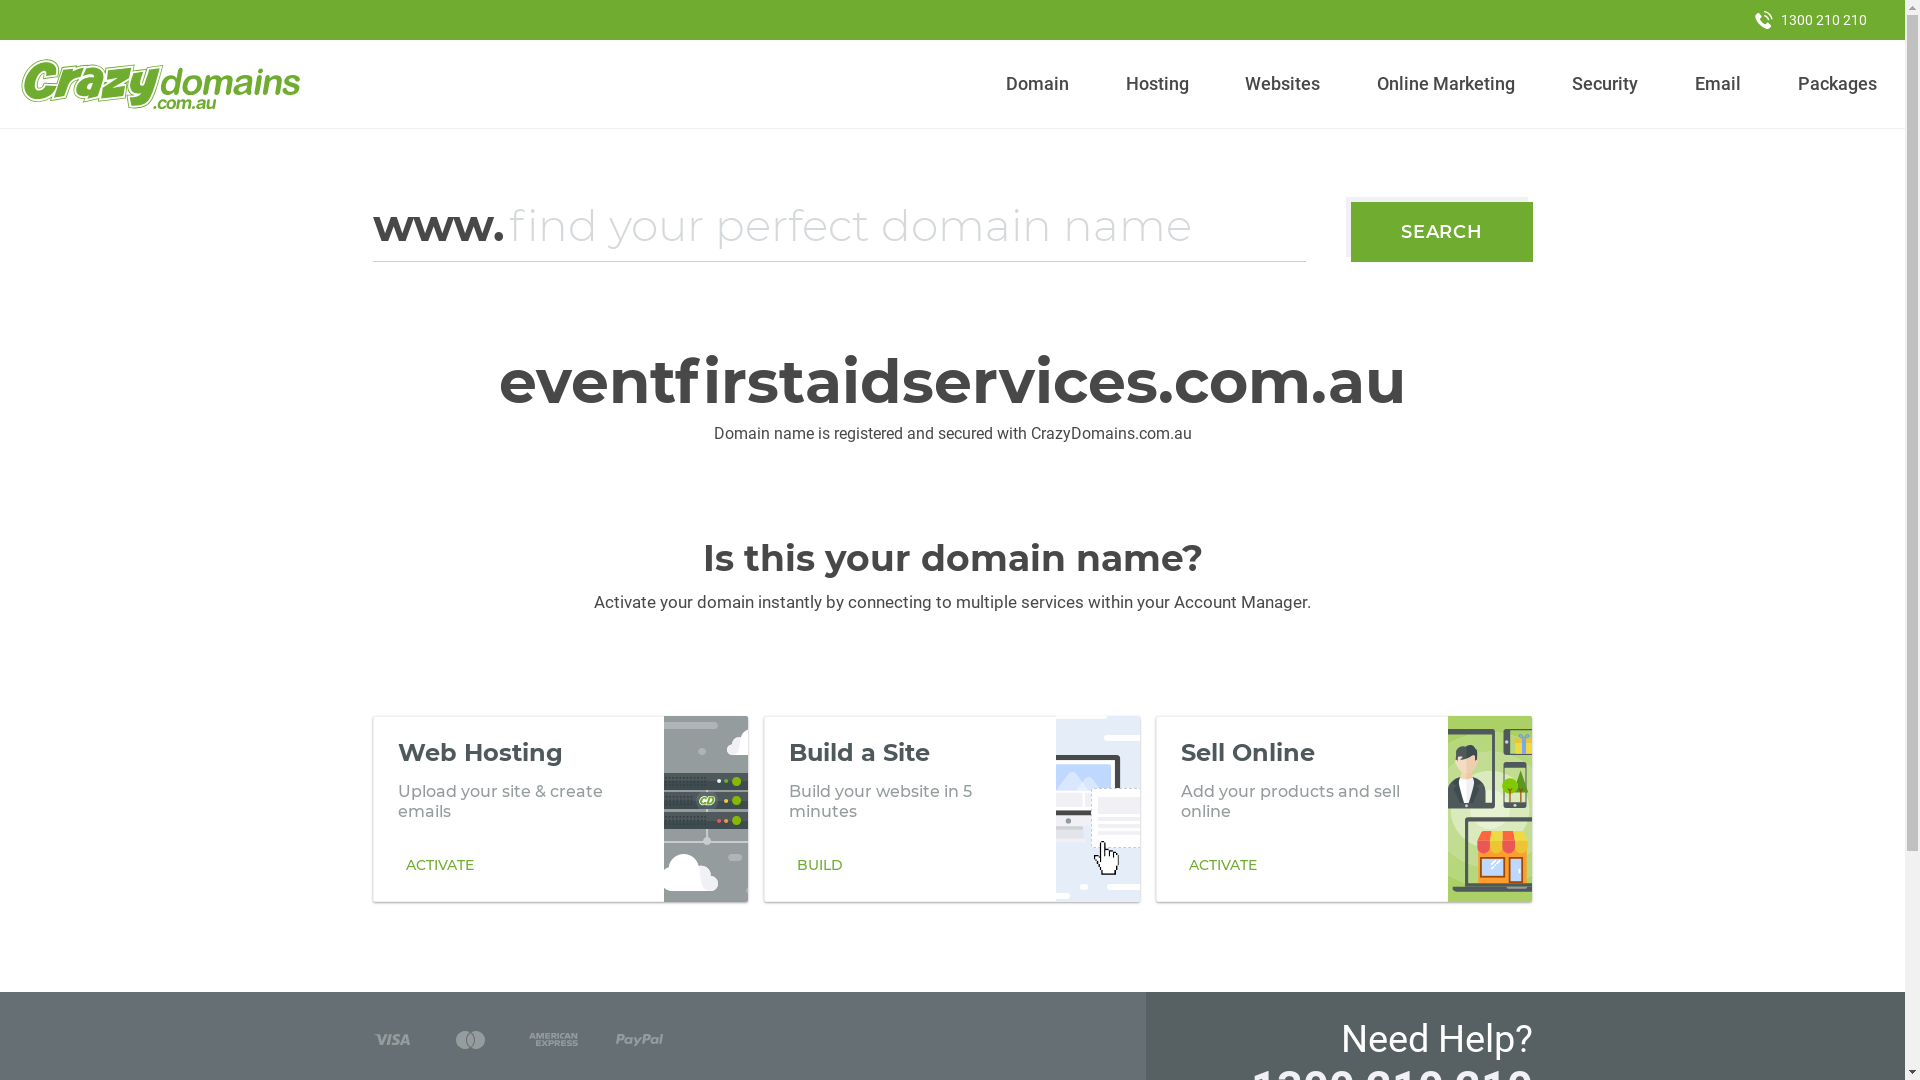 The width and height of the screenshot is (1920, 1080). I want to click on Domain, so click(1038, 84).